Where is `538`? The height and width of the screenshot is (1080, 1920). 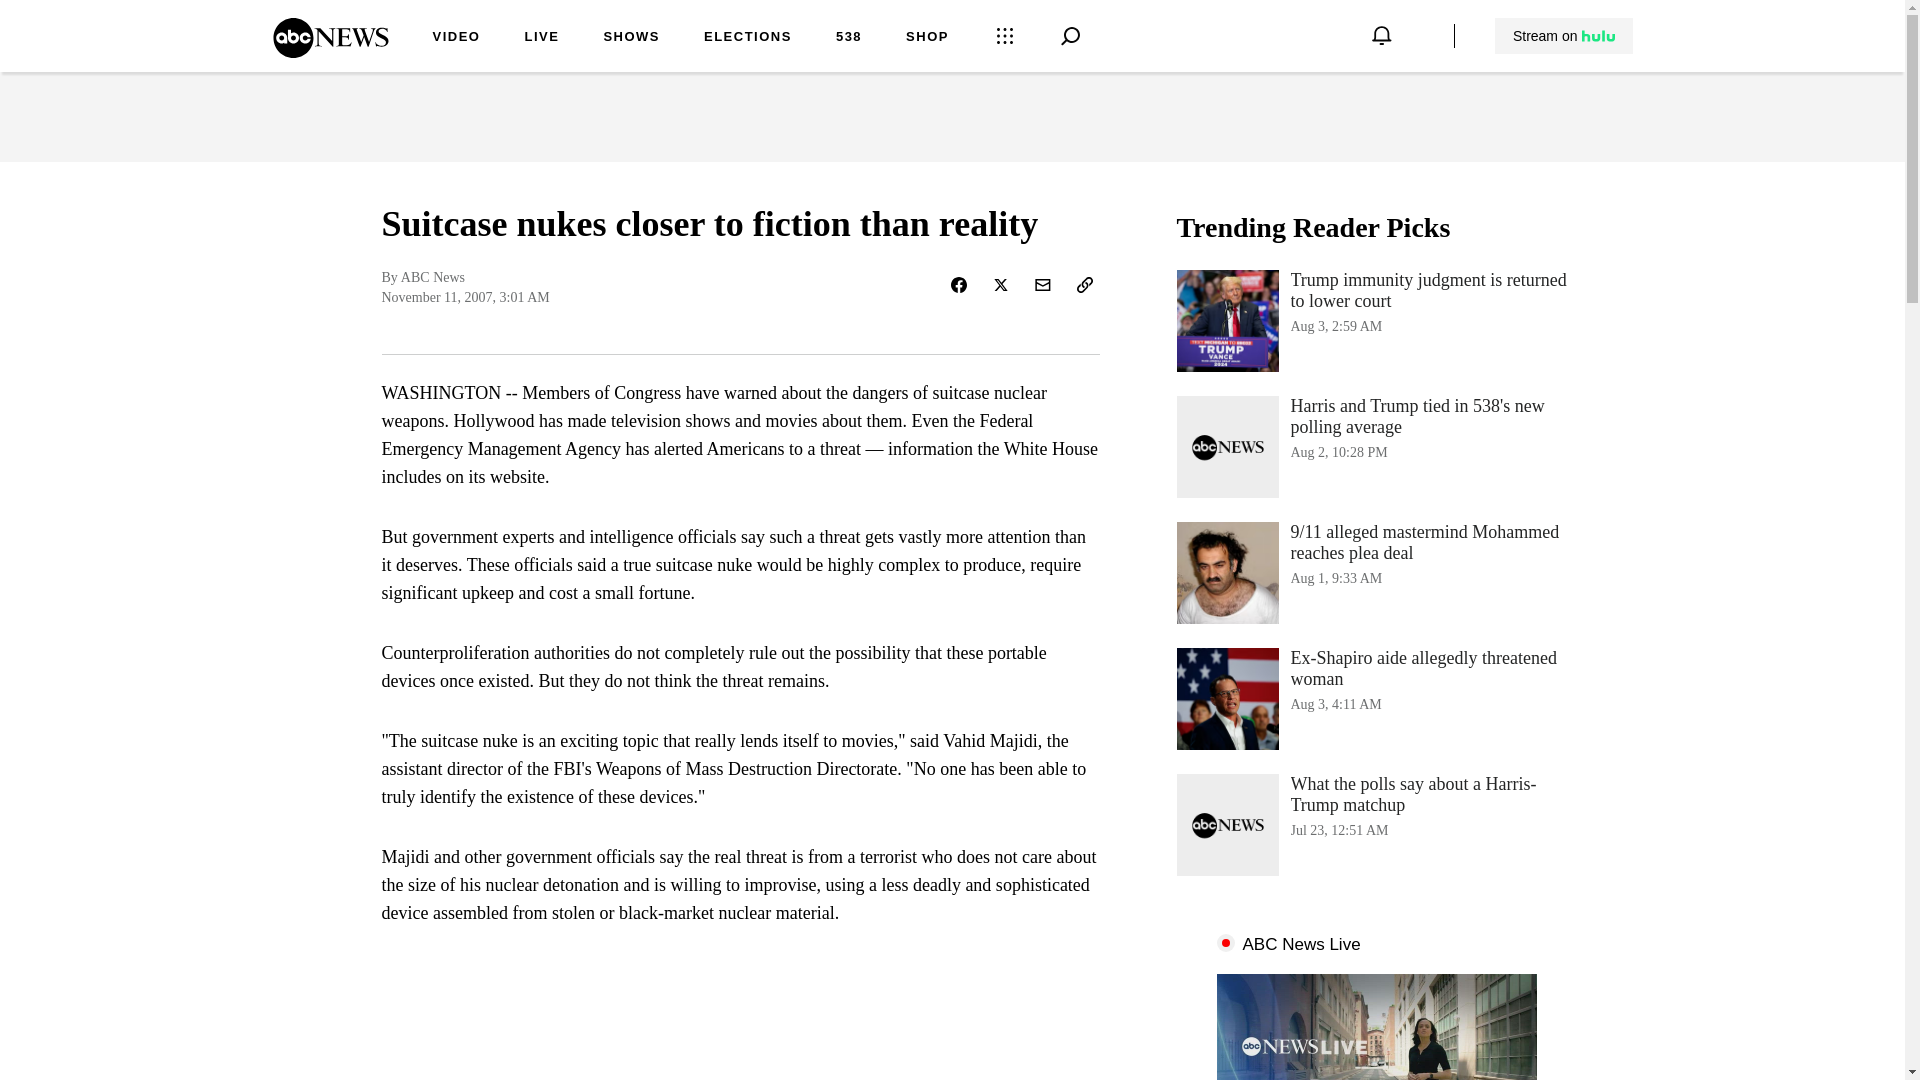 538 is located at coordinates (848, 38).